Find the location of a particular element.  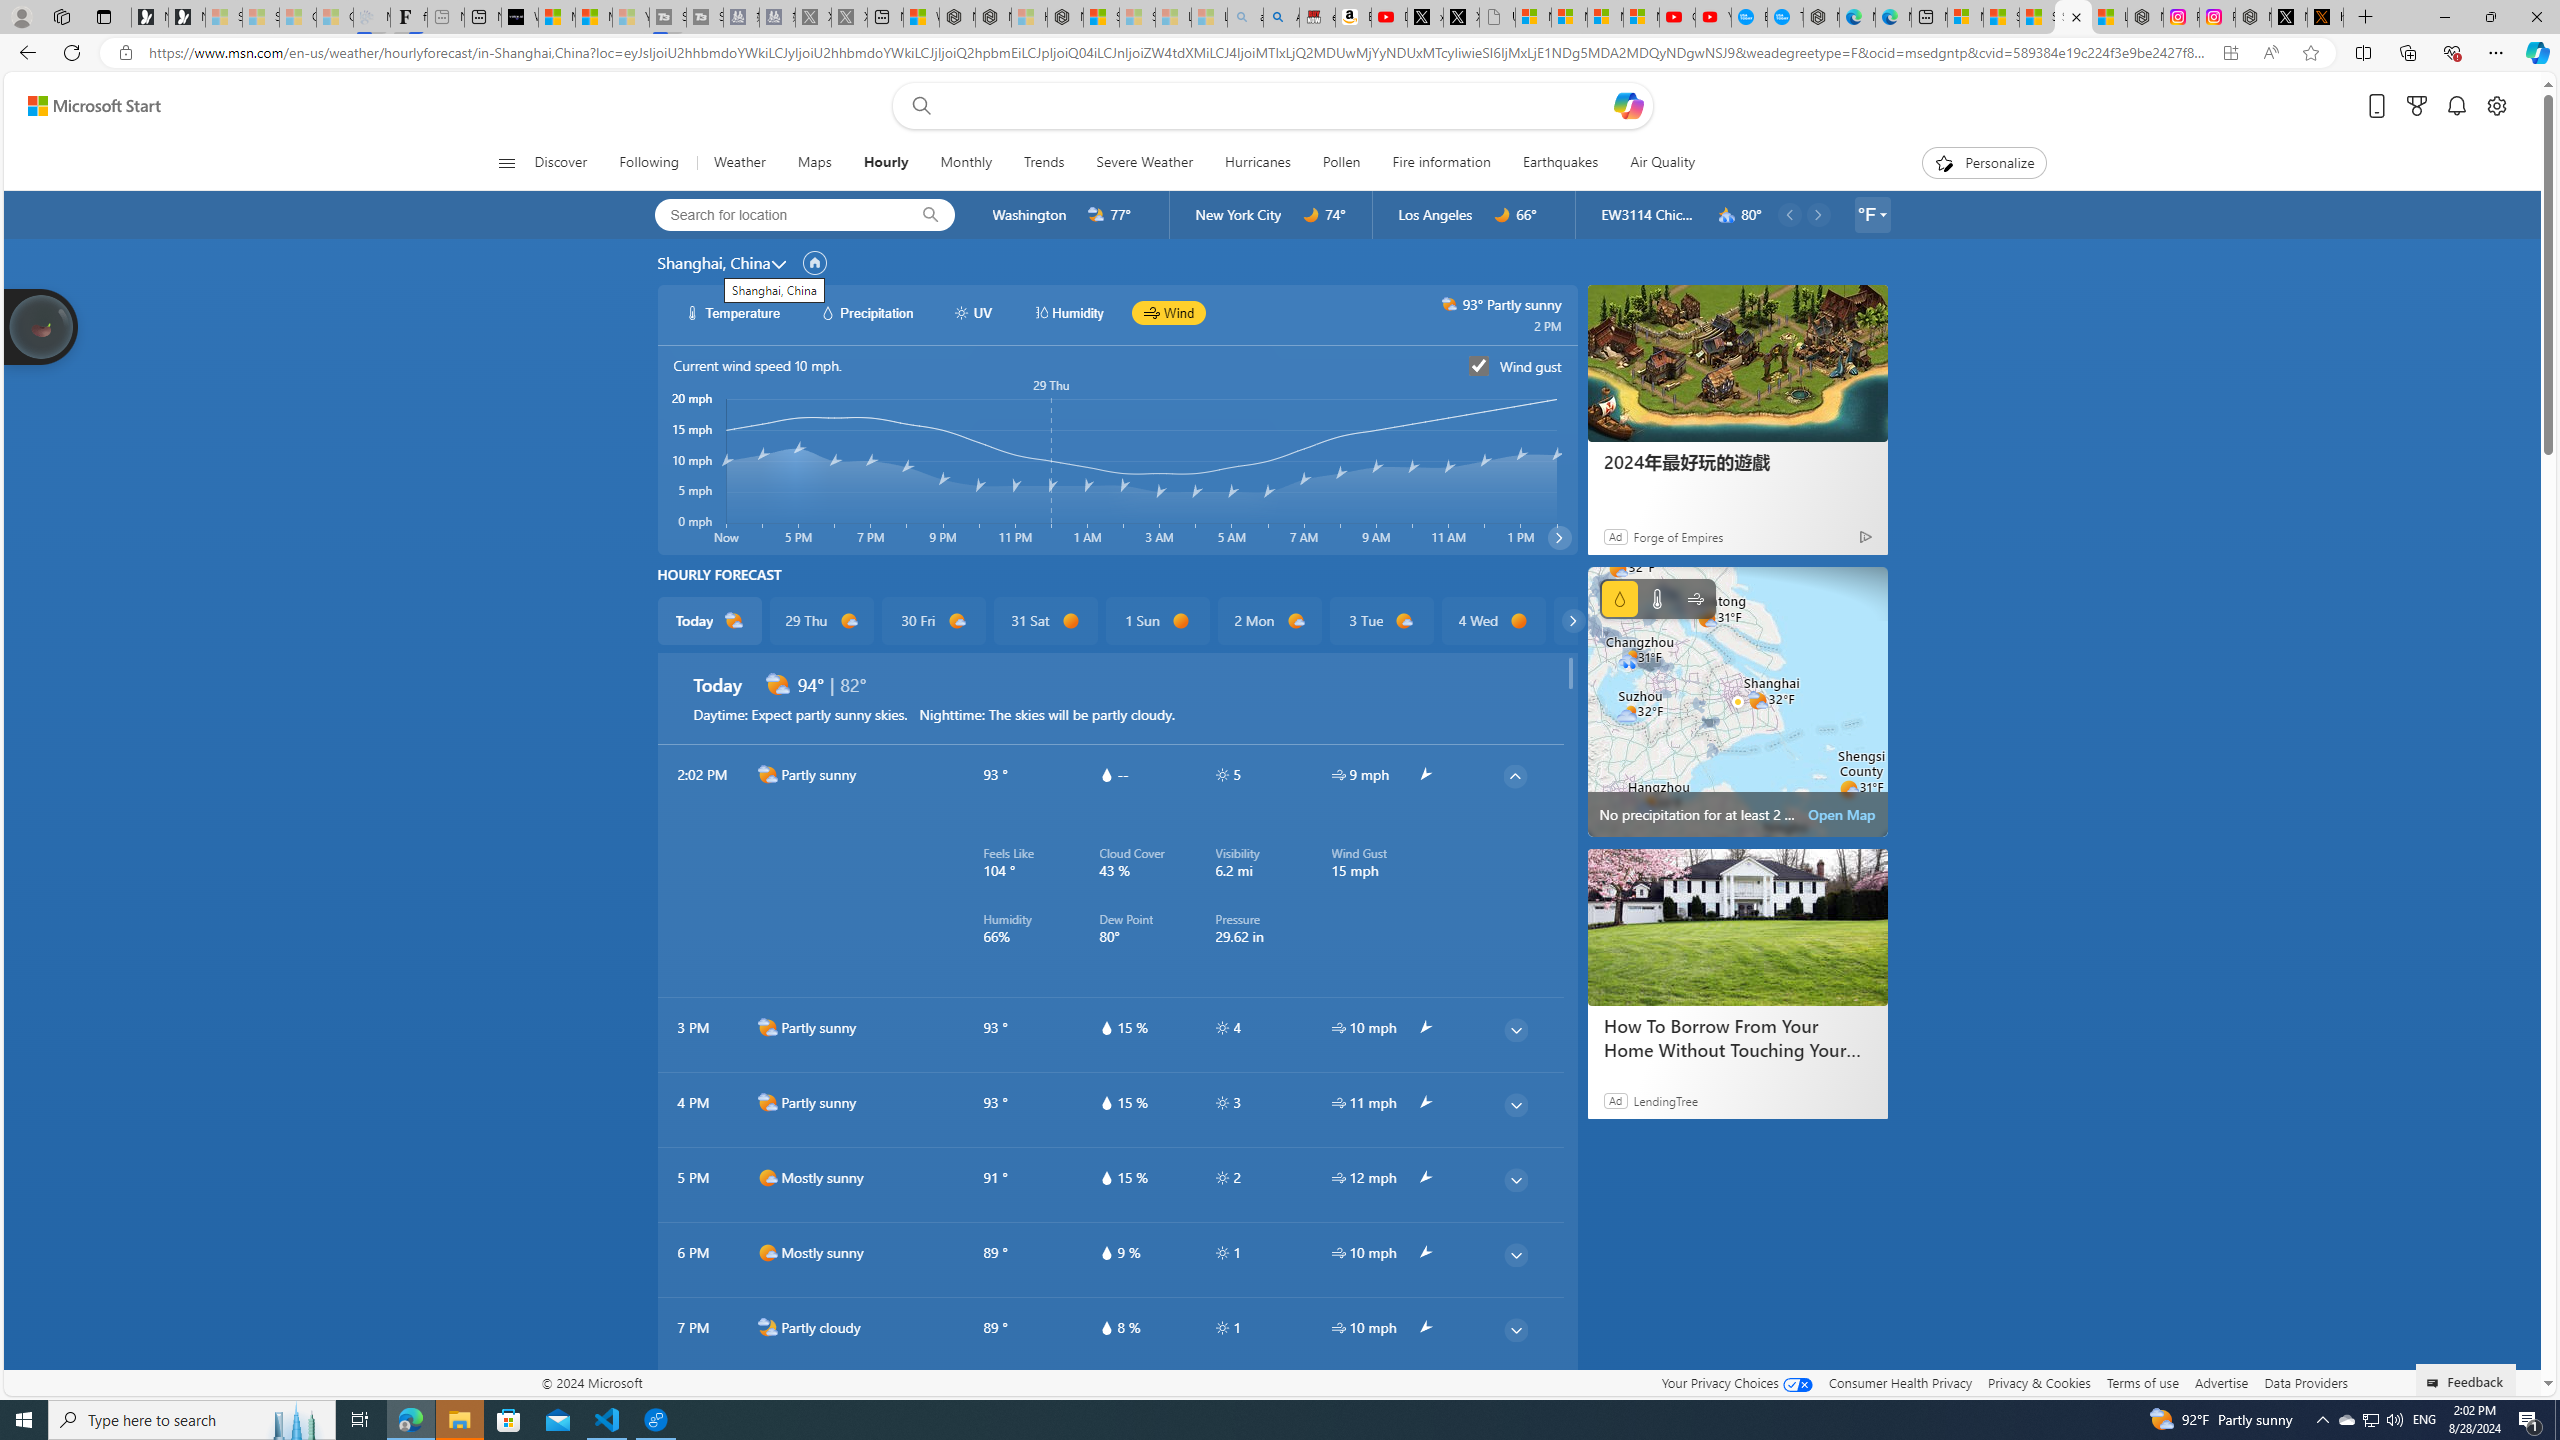

n3200 is located at coordinates (1726, 215).